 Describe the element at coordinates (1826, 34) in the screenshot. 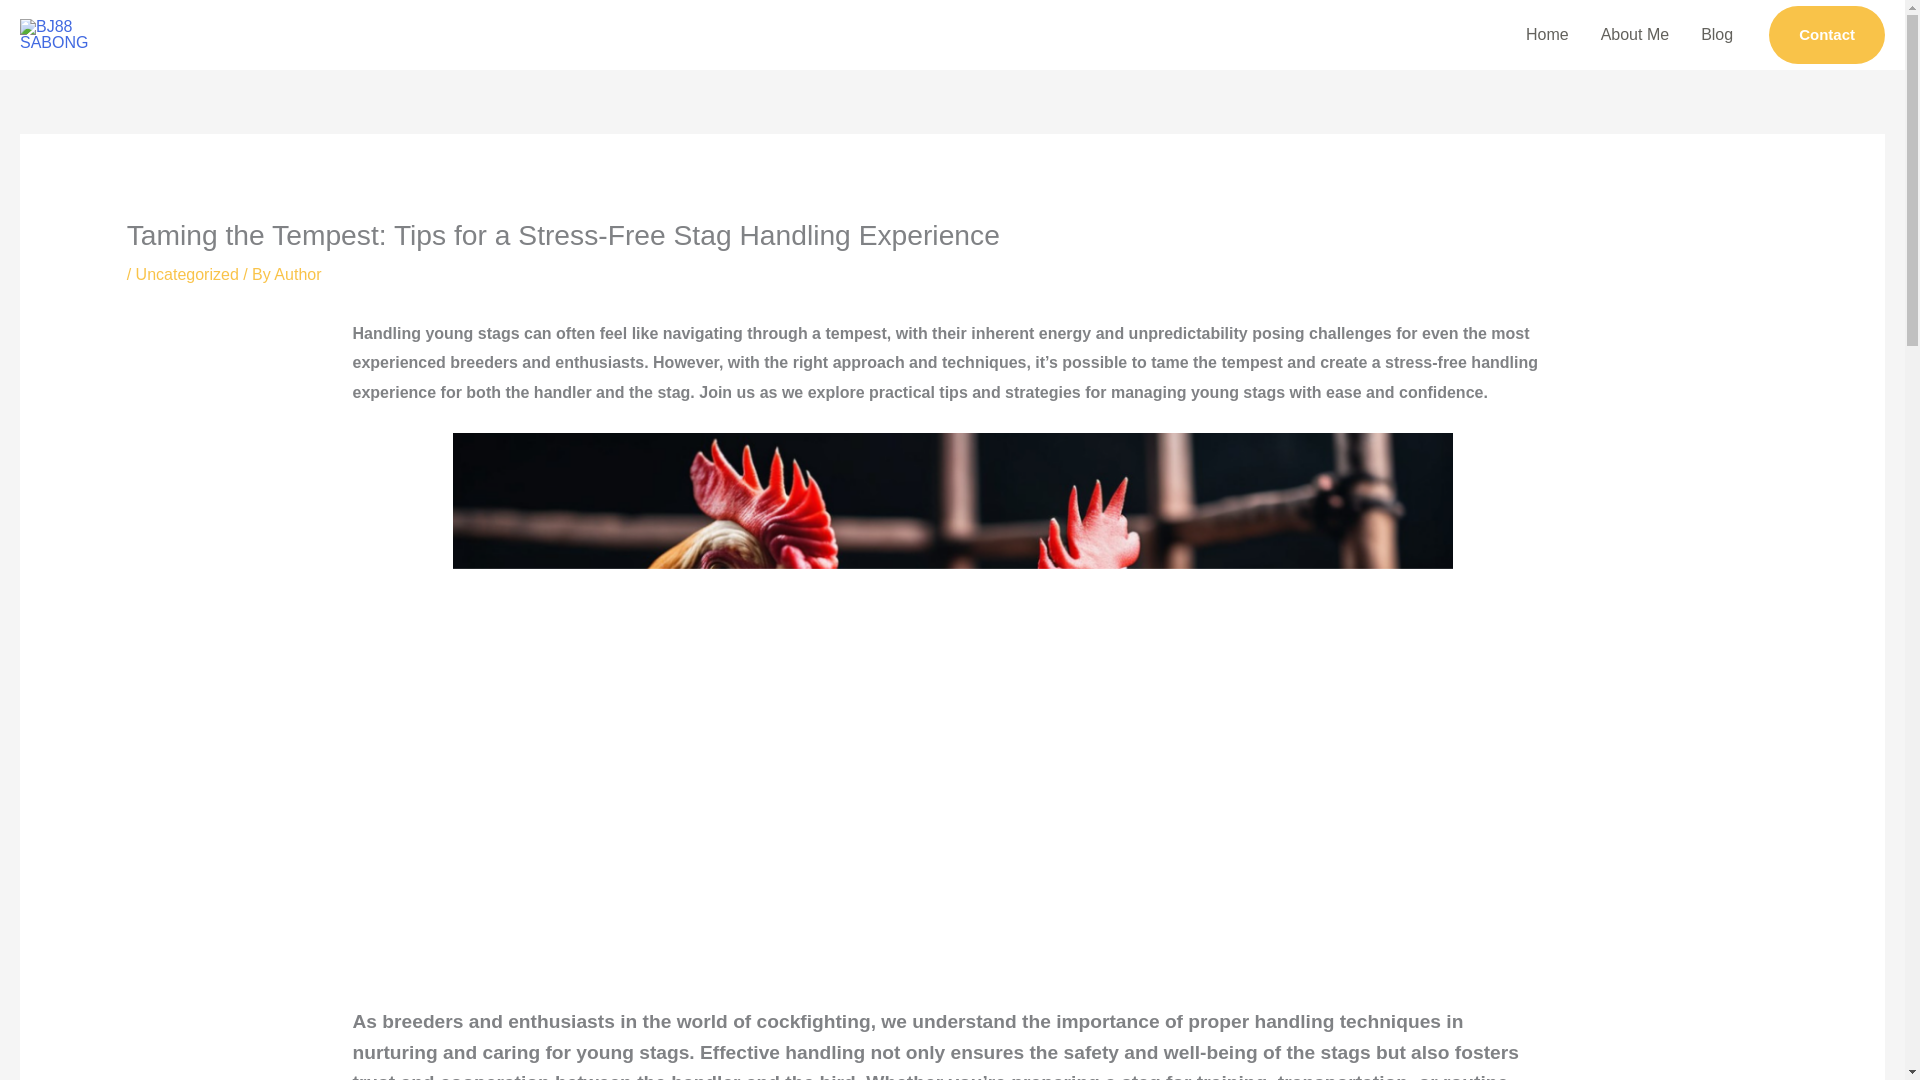

I see `Contact` at that location.